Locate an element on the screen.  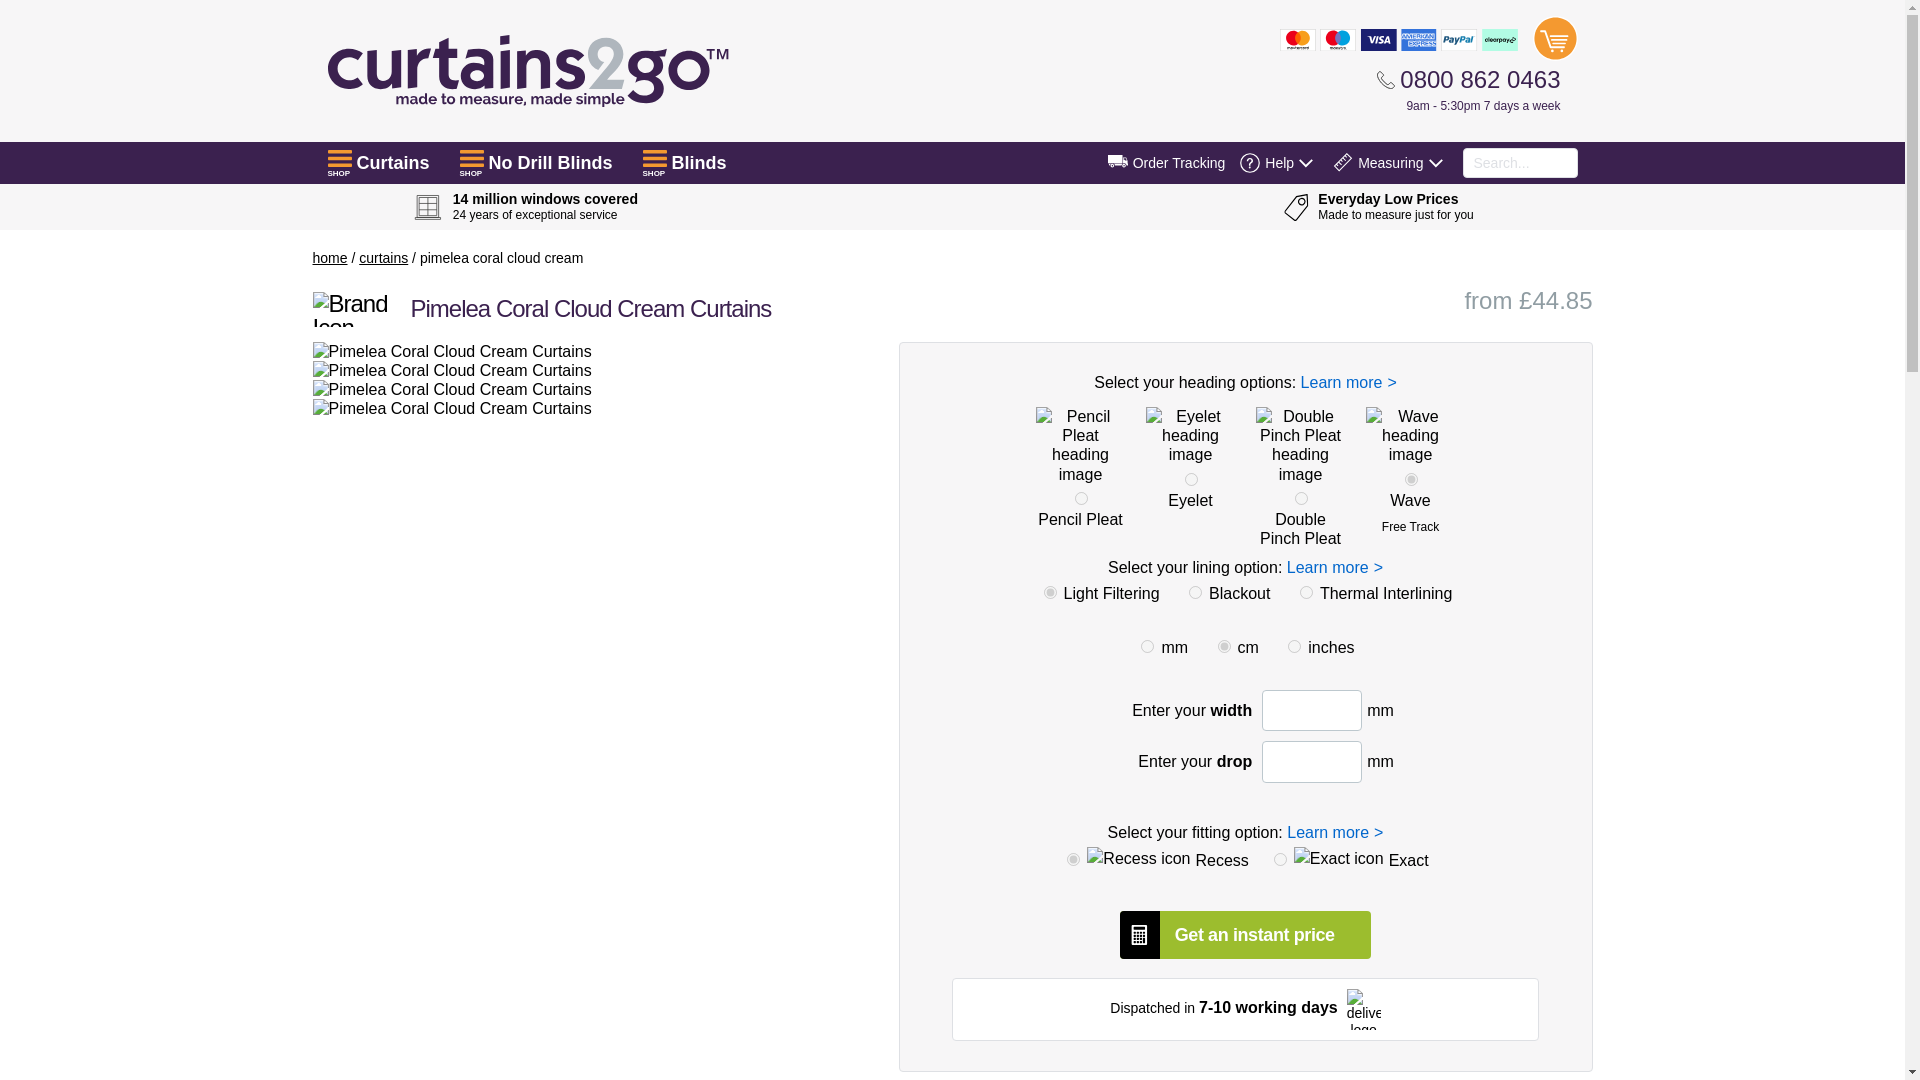
3 is located at coordinates (1224, 646).